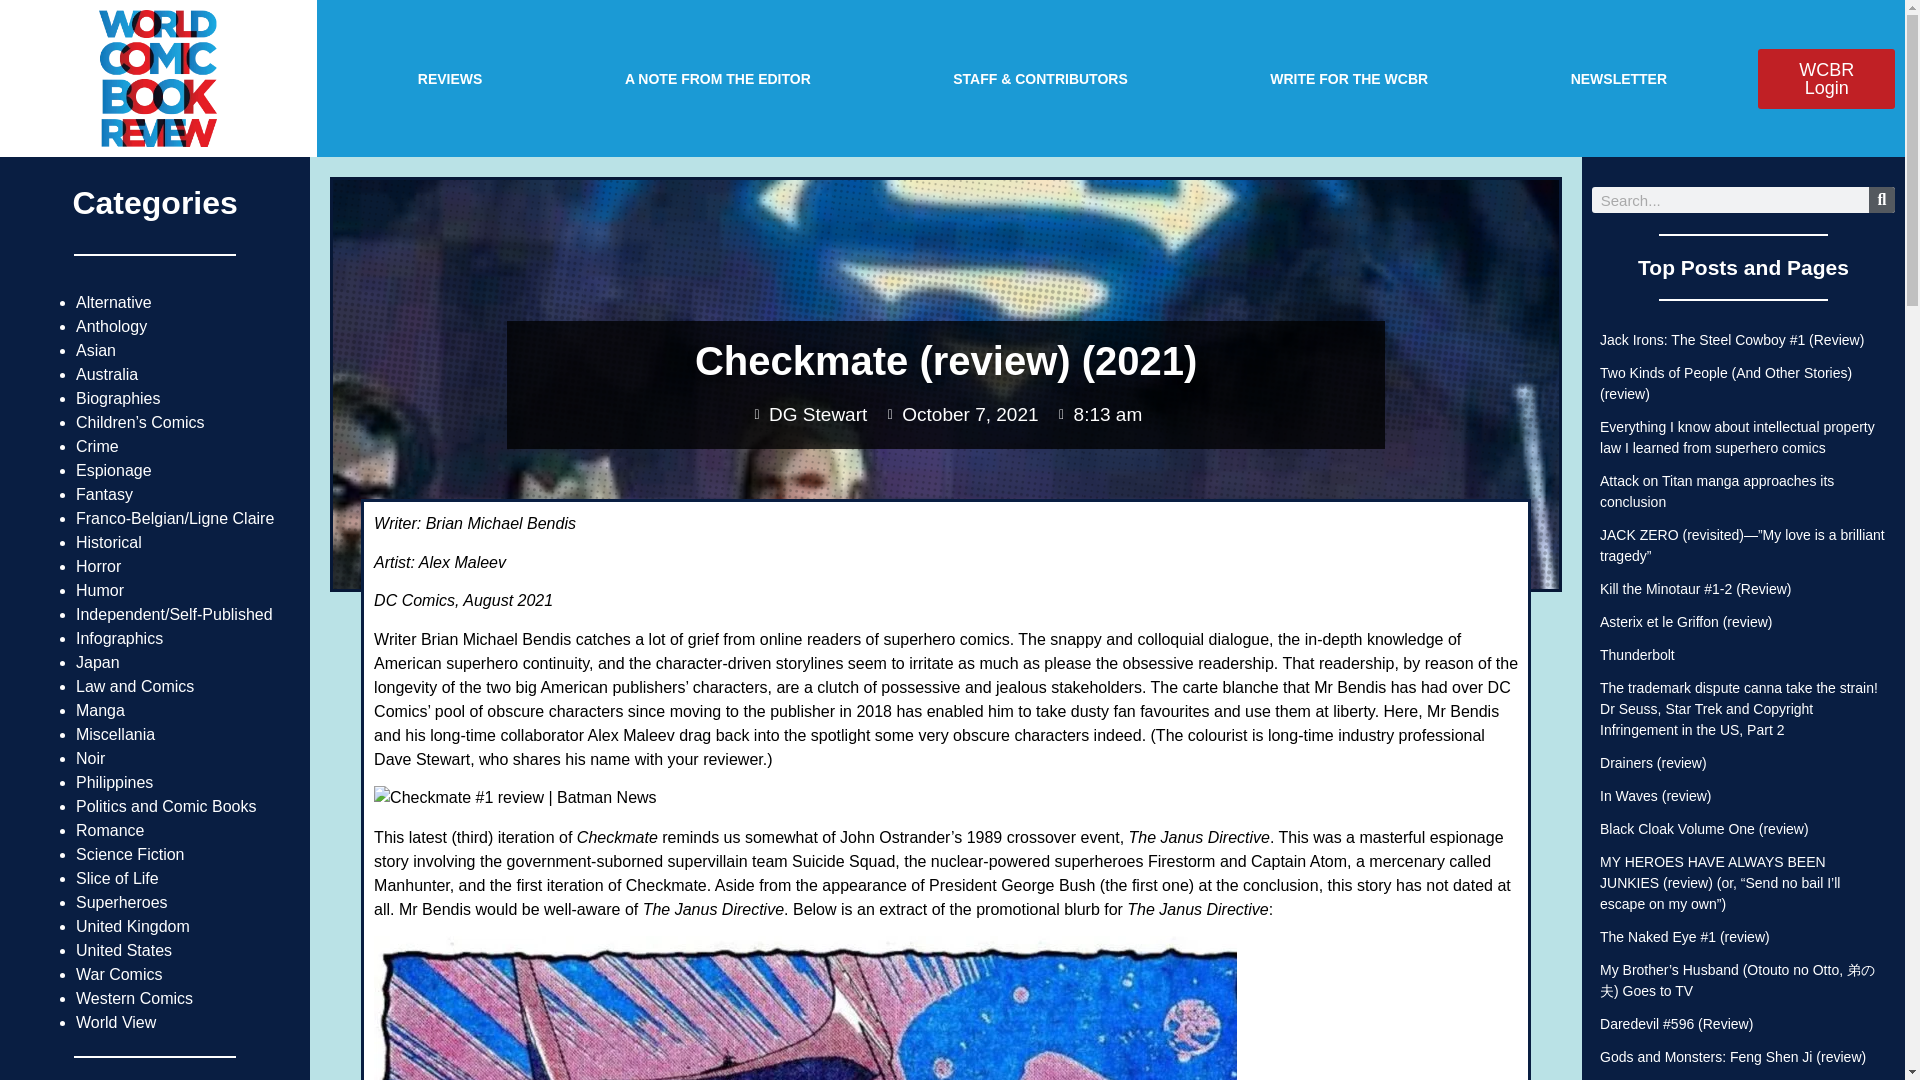  What do you see at coordinates (109, 542) in the screenshot?
I see `Historical` at bounding box center [109, 542].